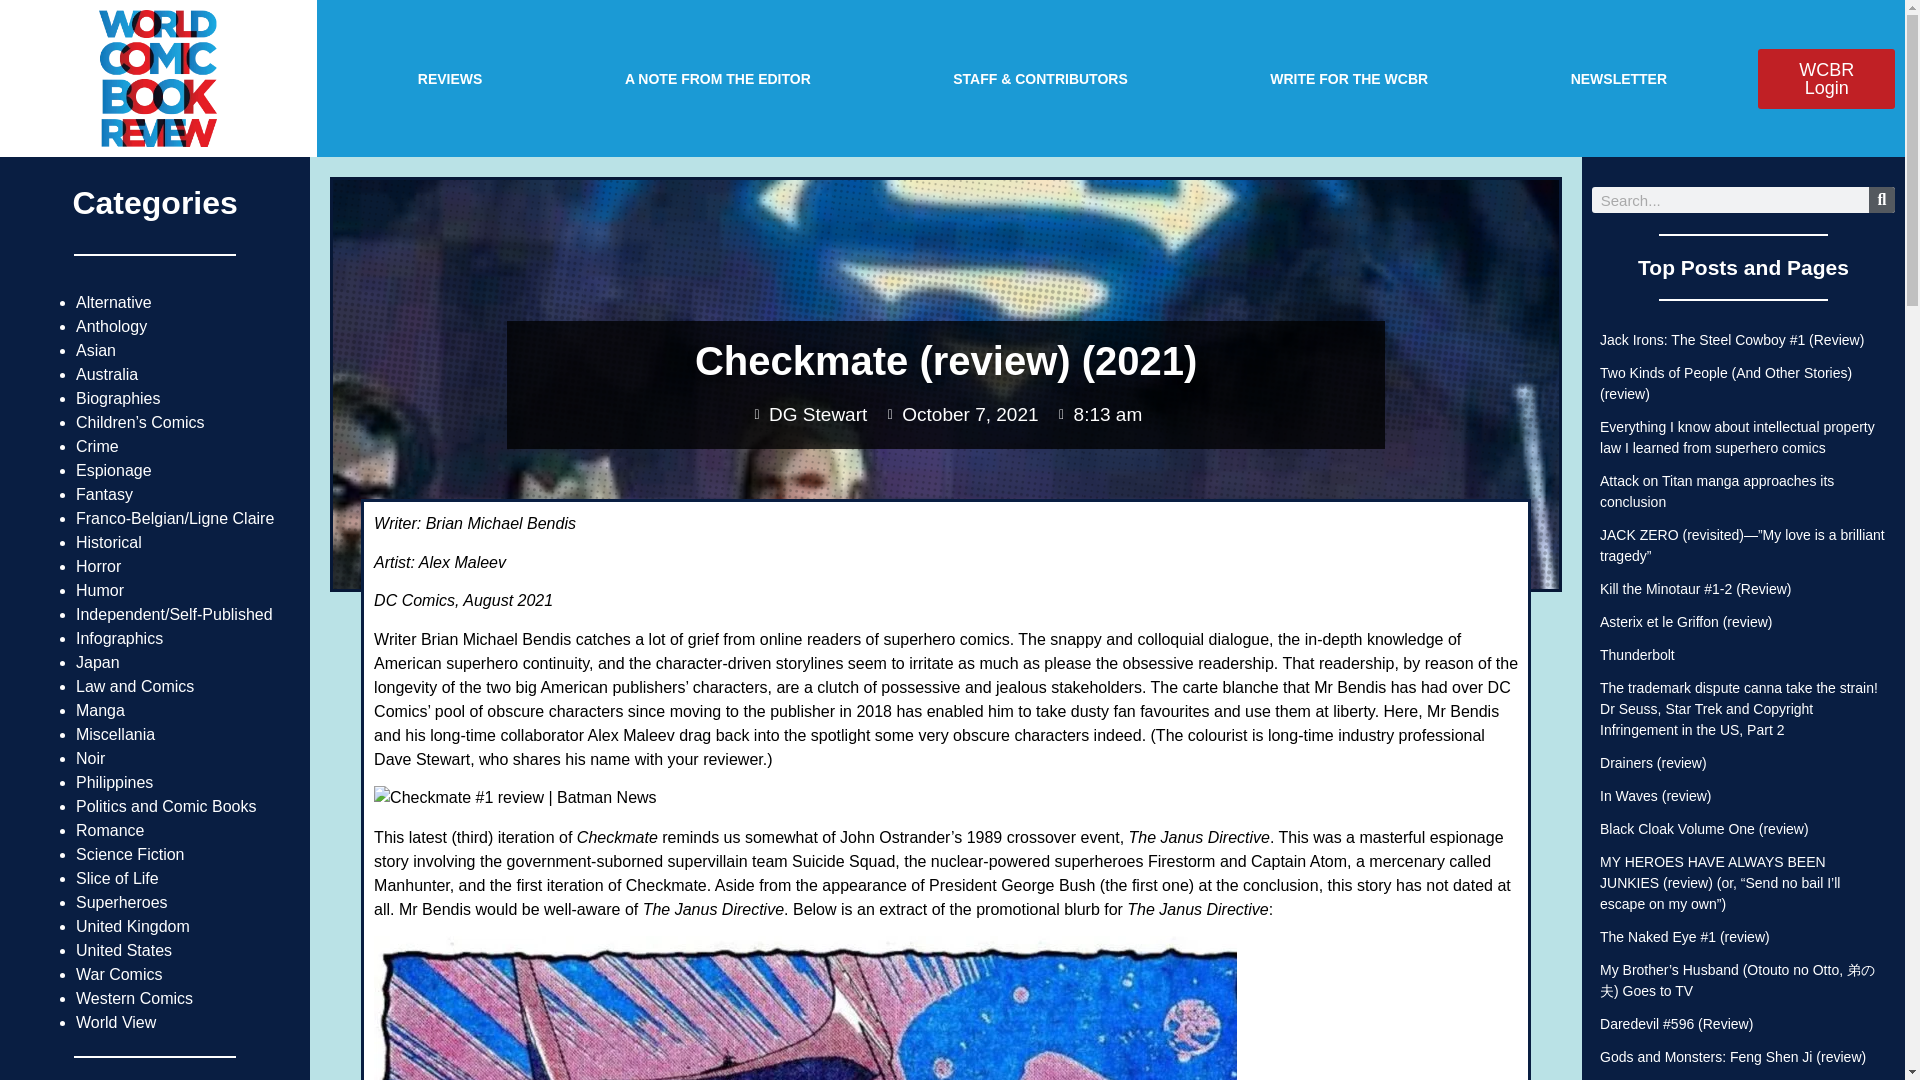  What do you see at coordinates (109, 542) in the screenshot?
I see `Historical` at bounding box center [109, 542].